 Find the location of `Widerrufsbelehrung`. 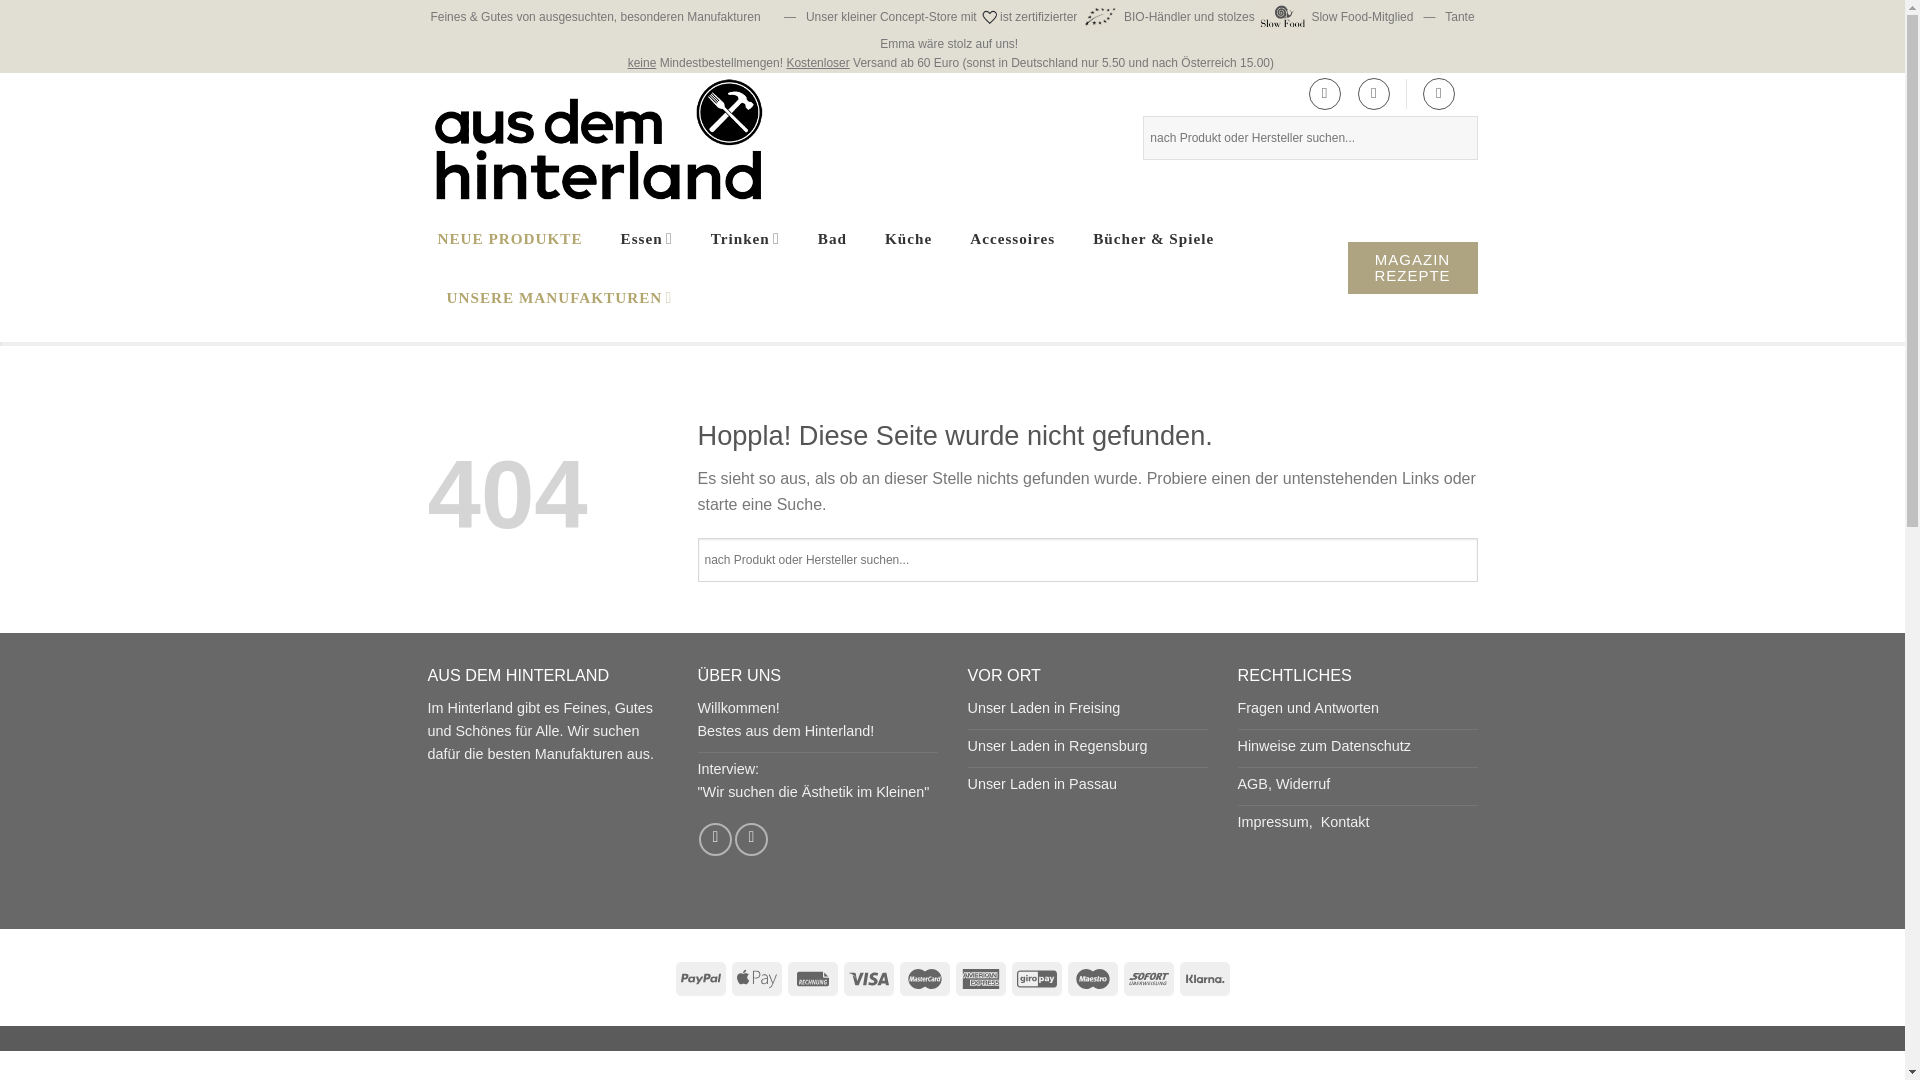

Widerrufsbelehrung is located at coordinates (1303, 784).